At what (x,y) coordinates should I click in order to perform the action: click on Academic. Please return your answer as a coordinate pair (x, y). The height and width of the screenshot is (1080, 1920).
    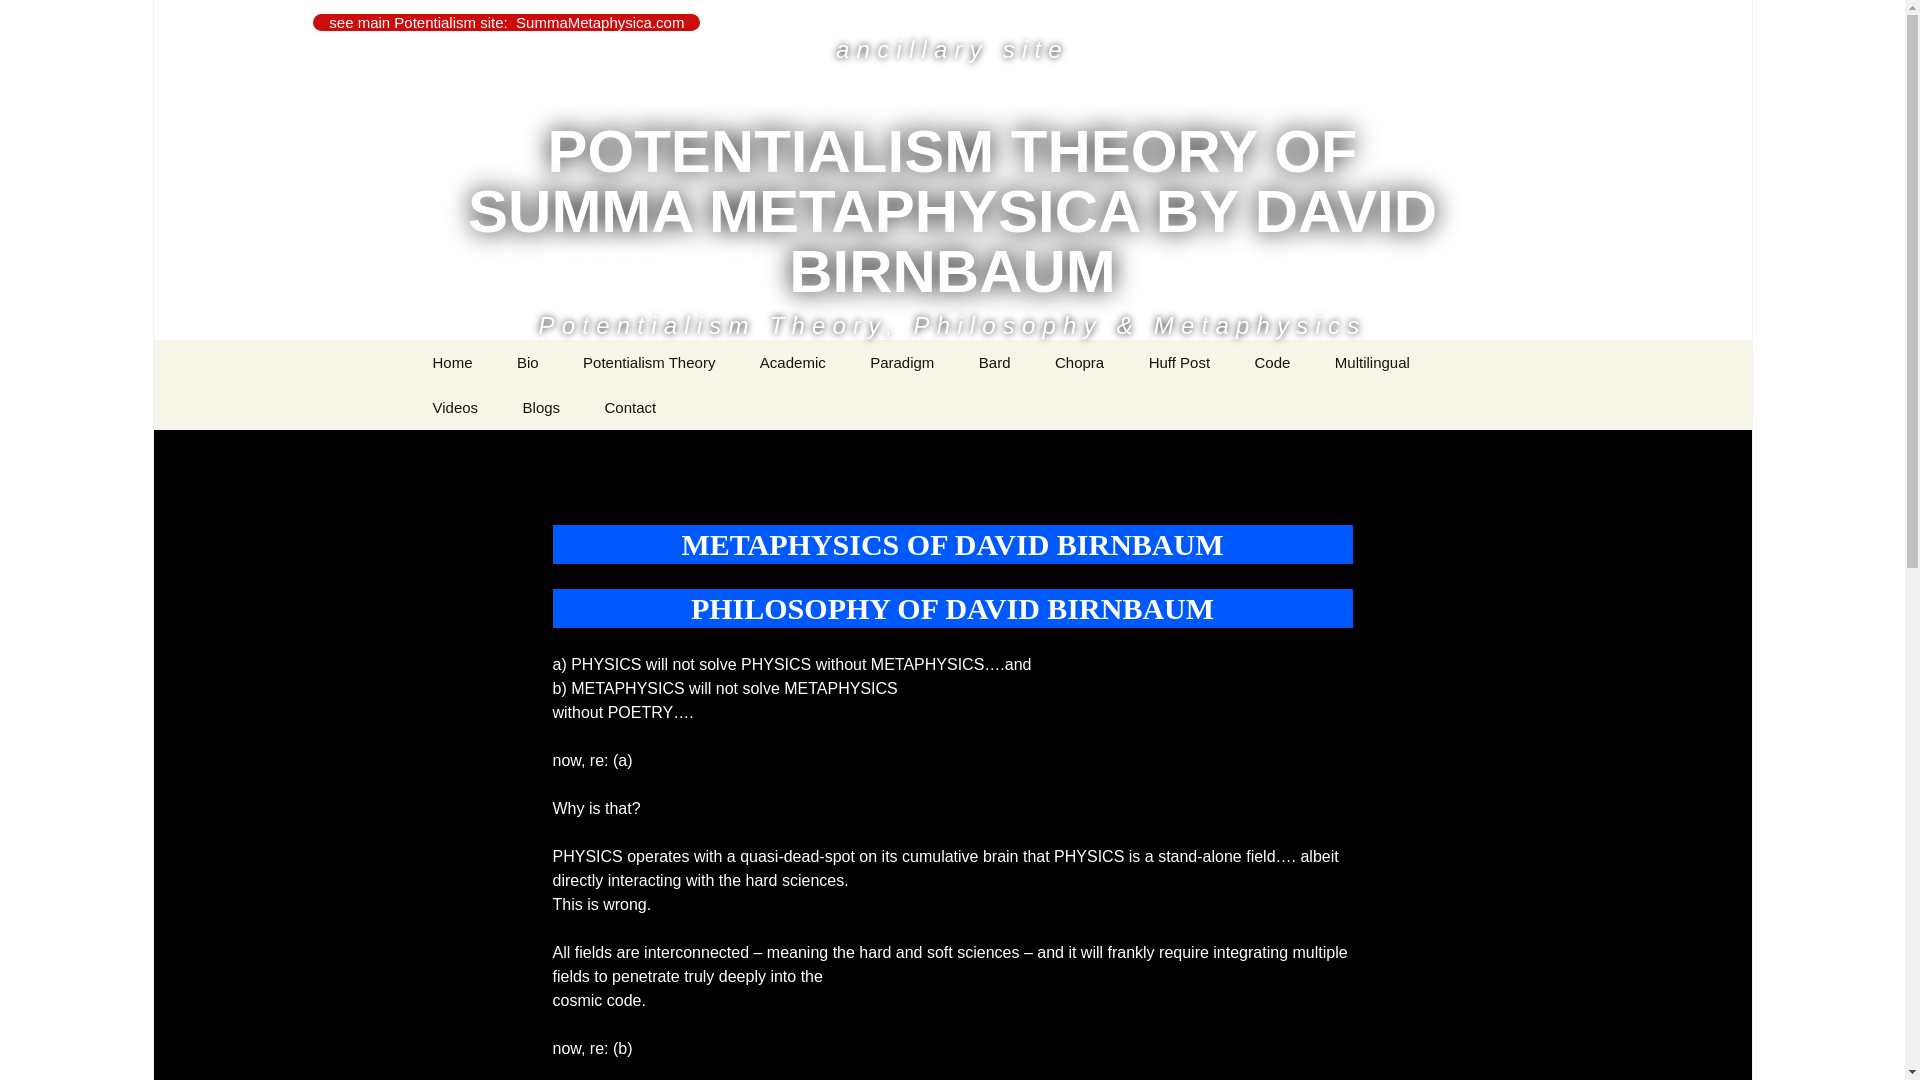
    Looking at the image, I should click on (792, 362).